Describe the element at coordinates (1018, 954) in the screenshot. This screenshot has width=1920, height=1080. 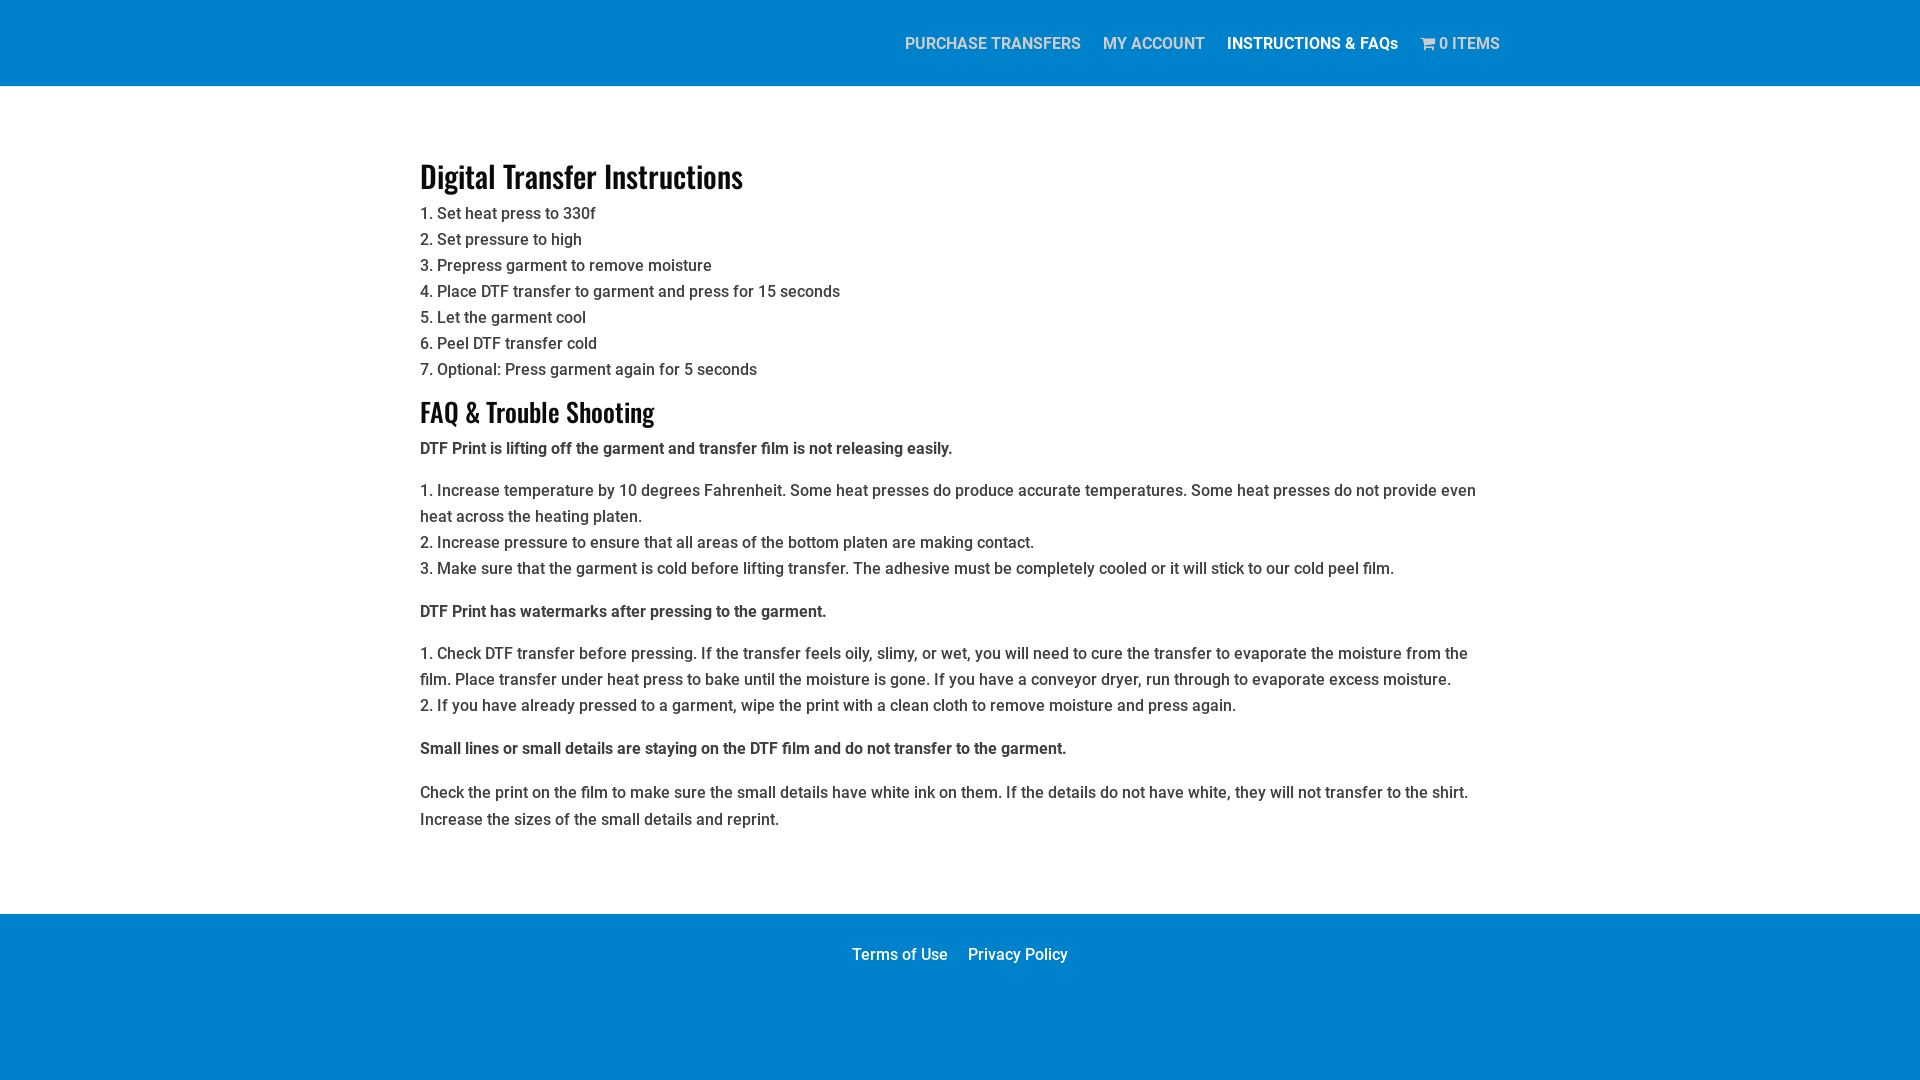
I see `Privacy Policy` at that location.